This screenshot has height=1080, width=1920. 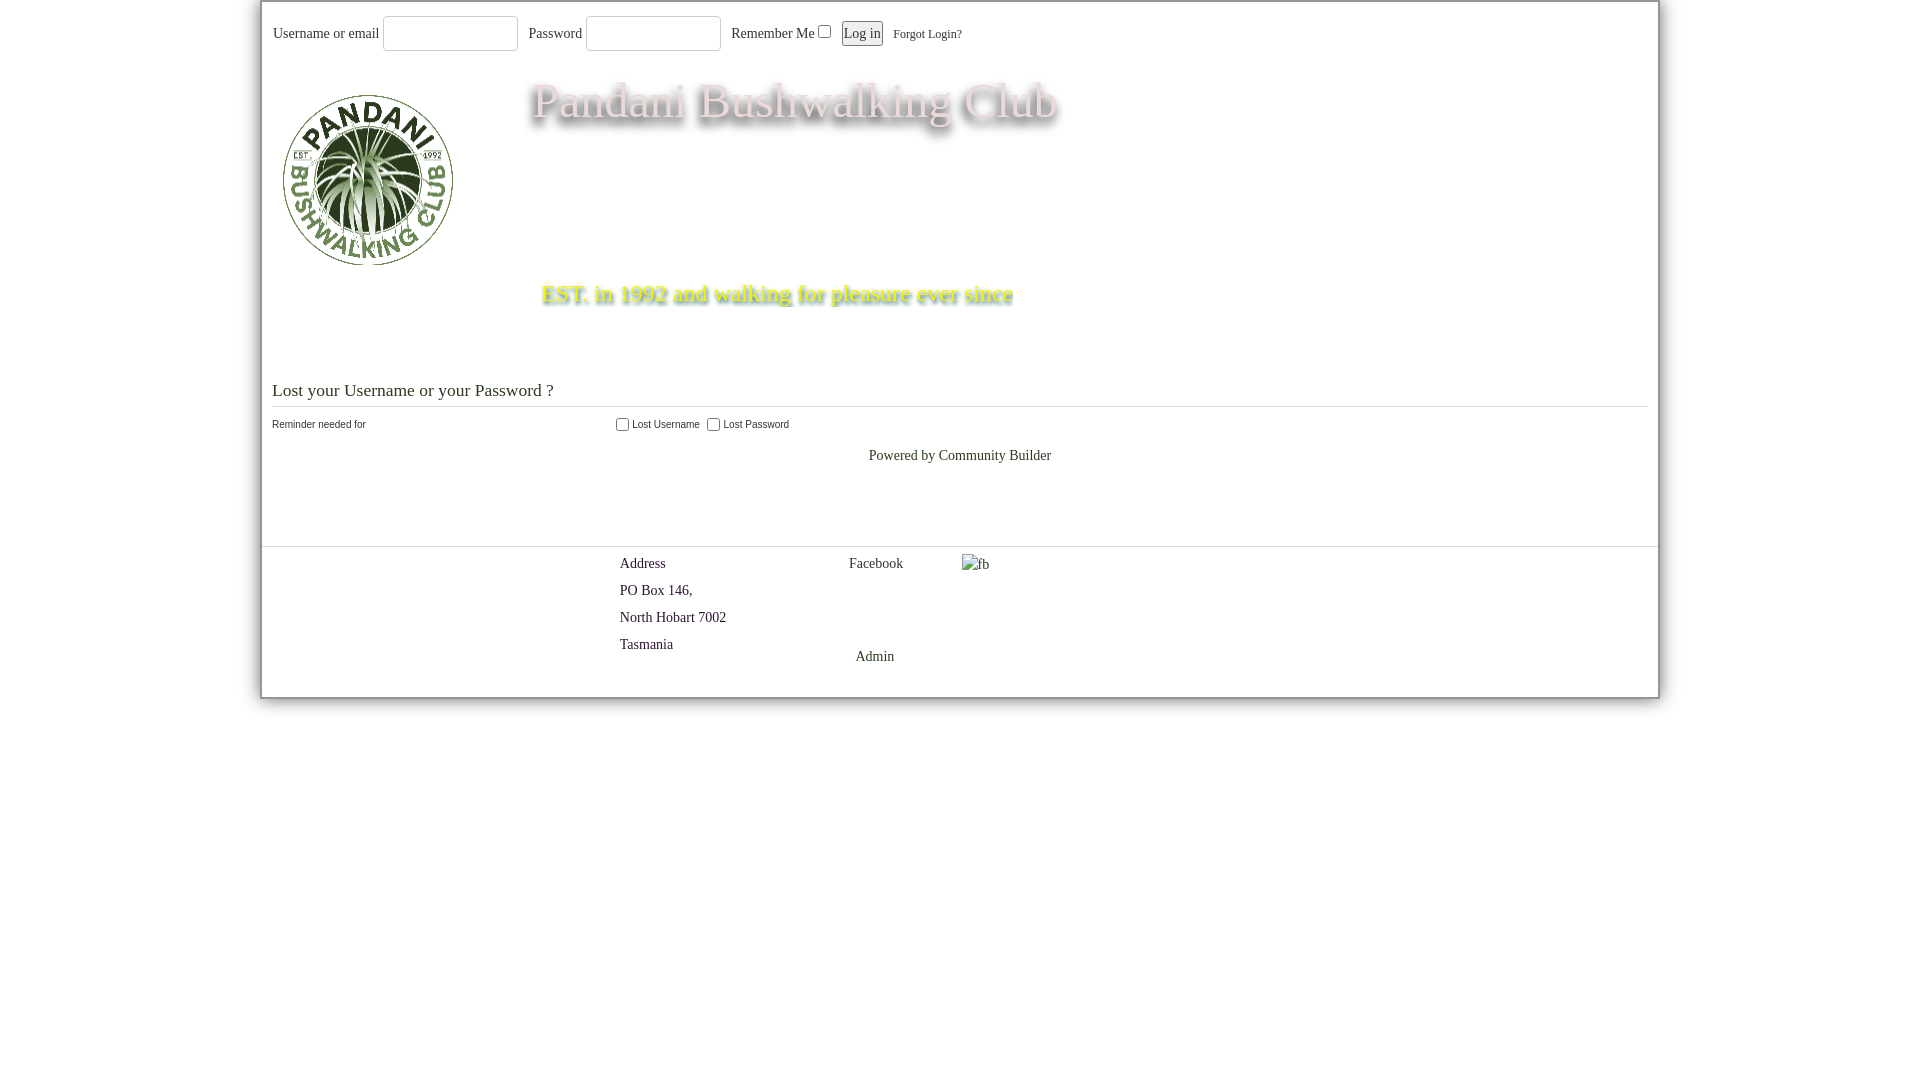 I want to click on Powered by Community Builder, so click(x=960, y=456).